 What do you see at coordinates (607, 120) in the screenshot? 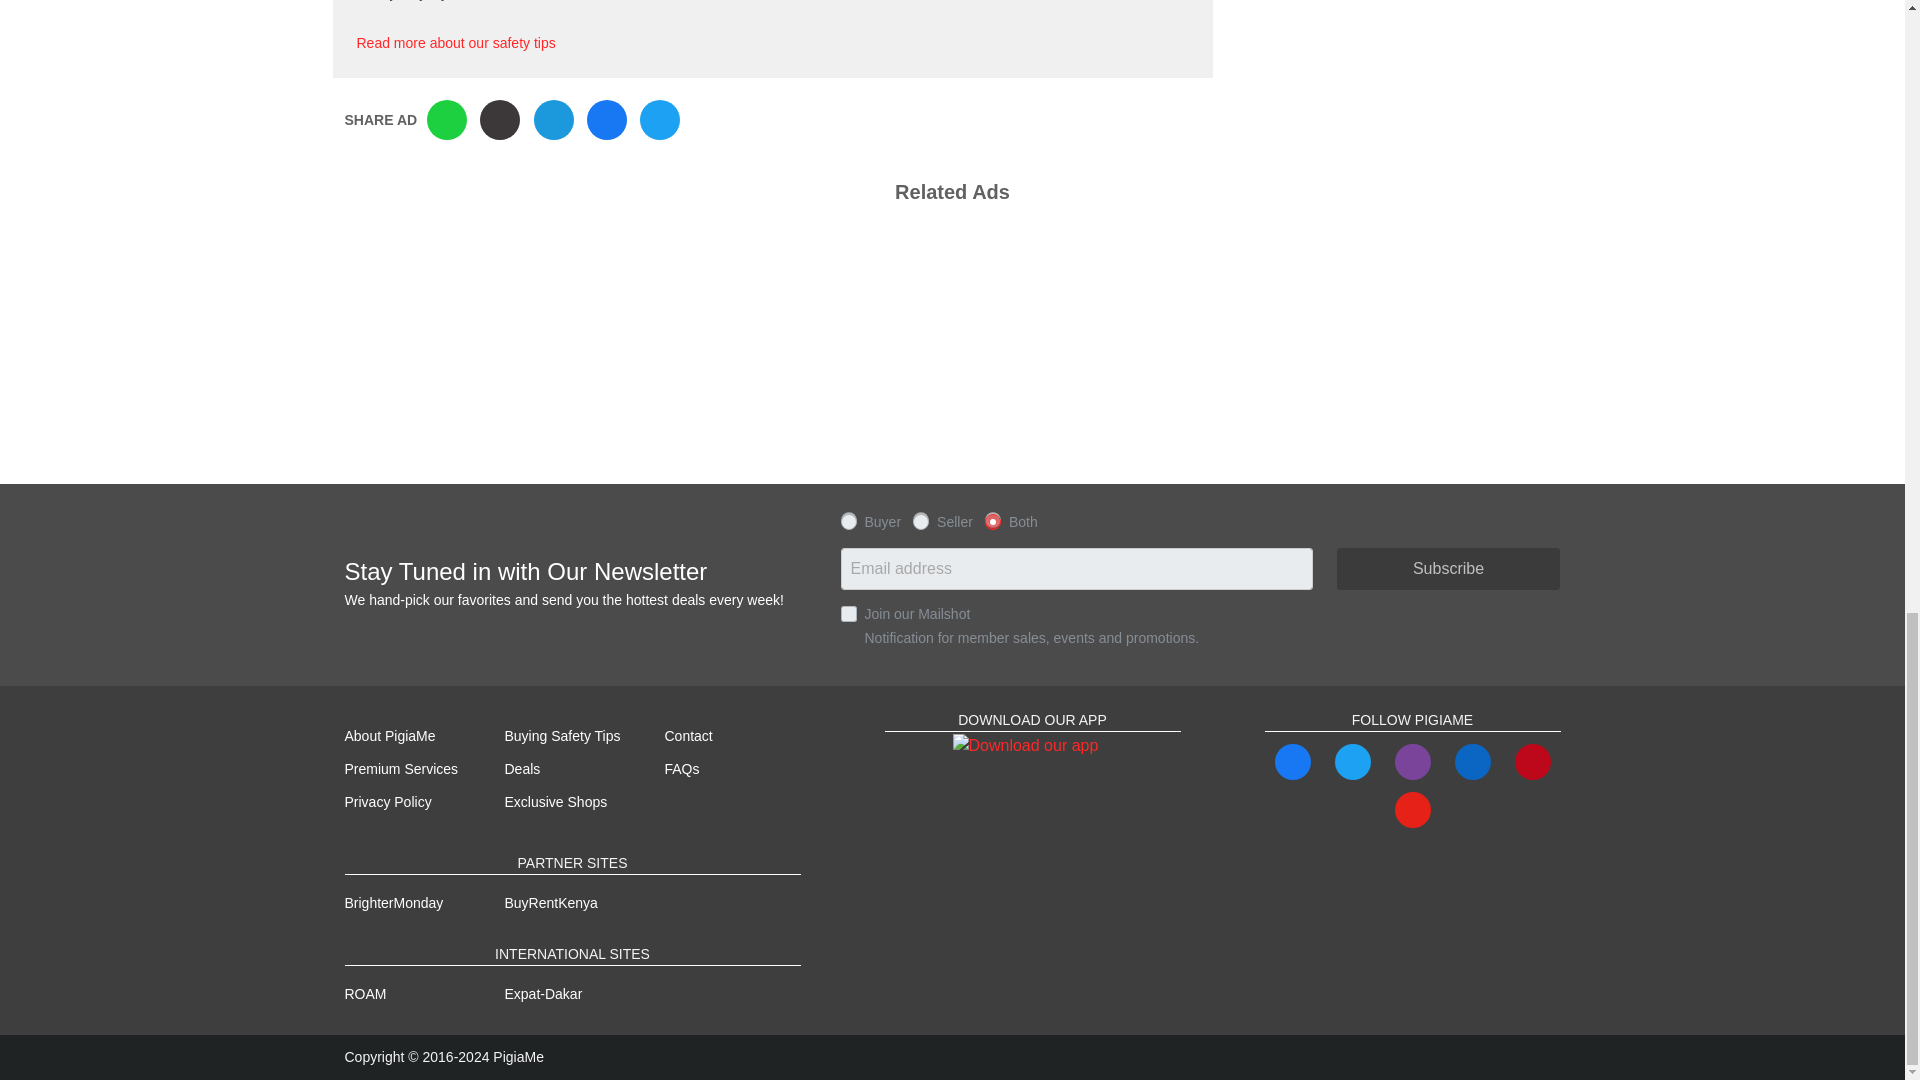
I see `Share via Facebook` at bounding box center [607, 120].